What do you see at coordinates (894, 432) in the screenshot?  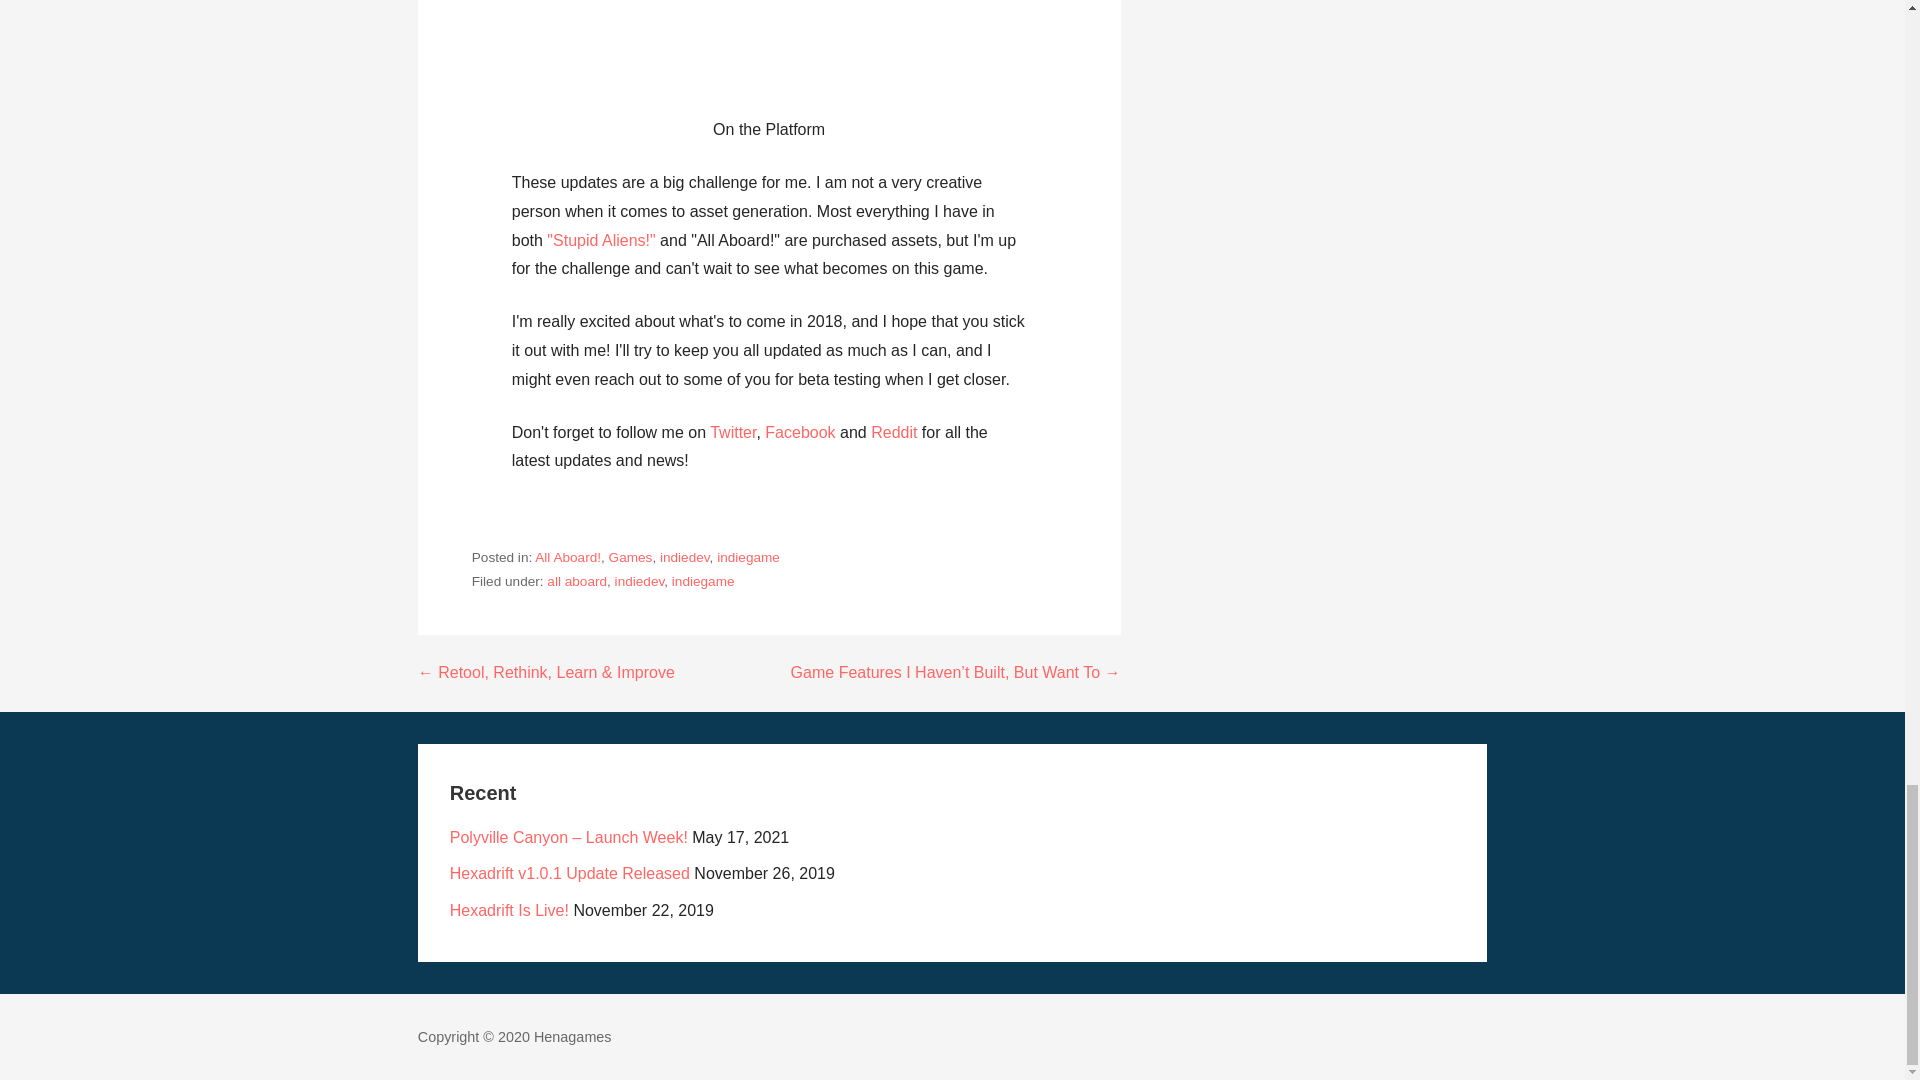 I see `Reddit` at bounding box center [894, 432].